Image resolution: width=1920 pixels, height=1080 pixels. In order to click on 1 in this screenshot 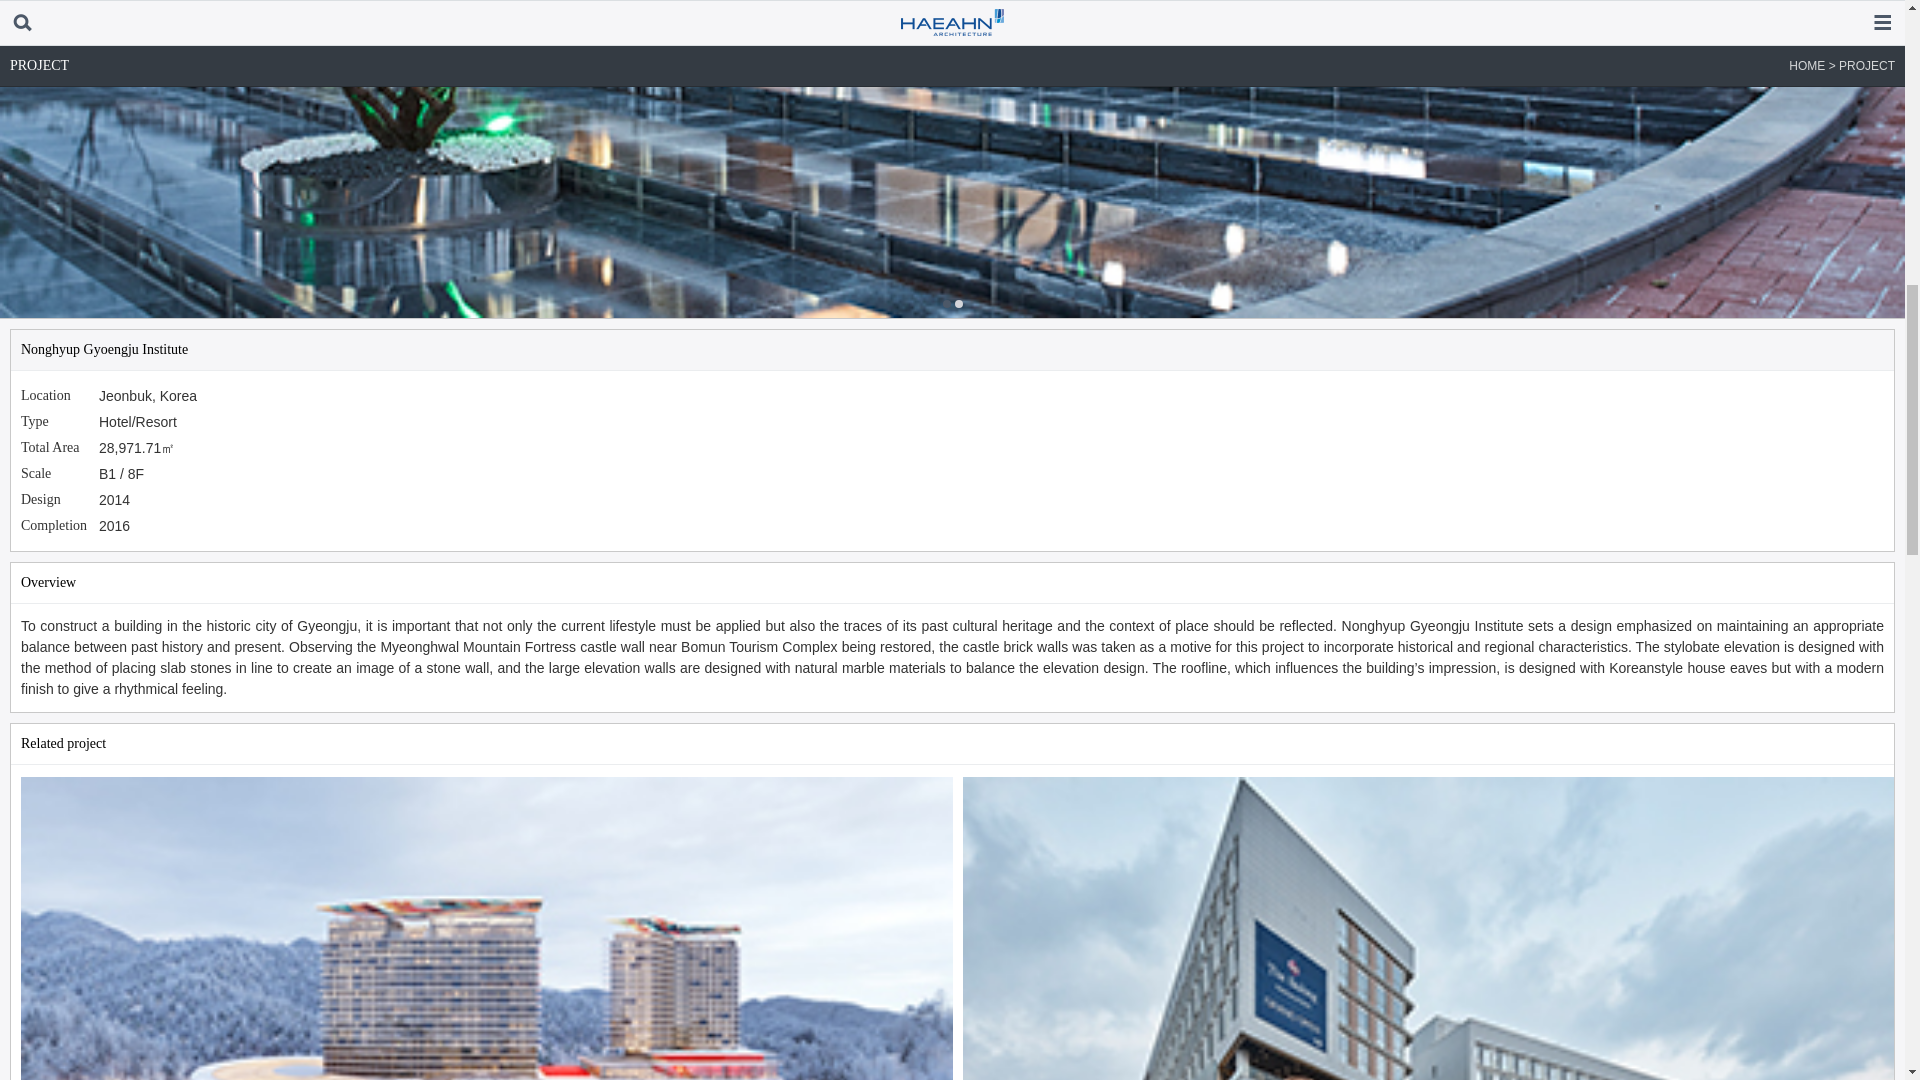, I will do `click(946, 304)`.